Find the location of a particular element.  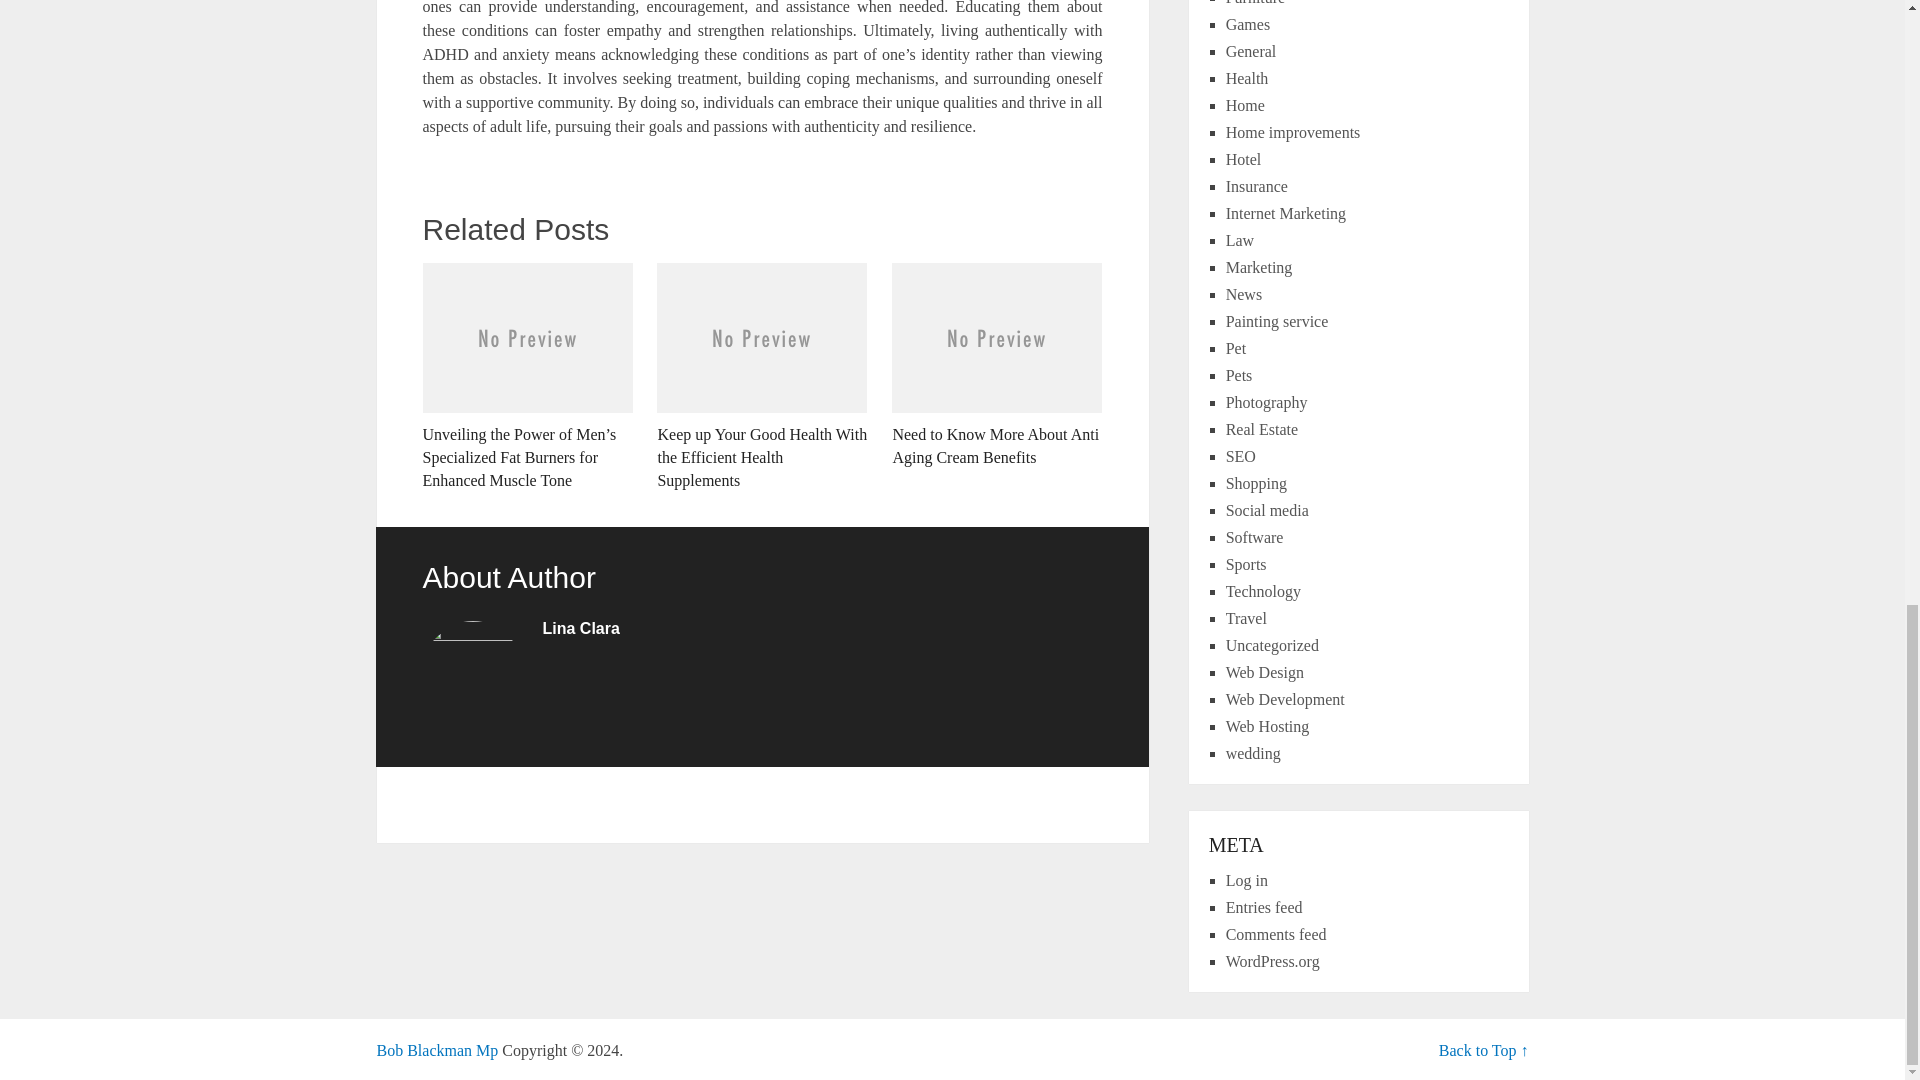

Games is located at coordinates (1248, 24).